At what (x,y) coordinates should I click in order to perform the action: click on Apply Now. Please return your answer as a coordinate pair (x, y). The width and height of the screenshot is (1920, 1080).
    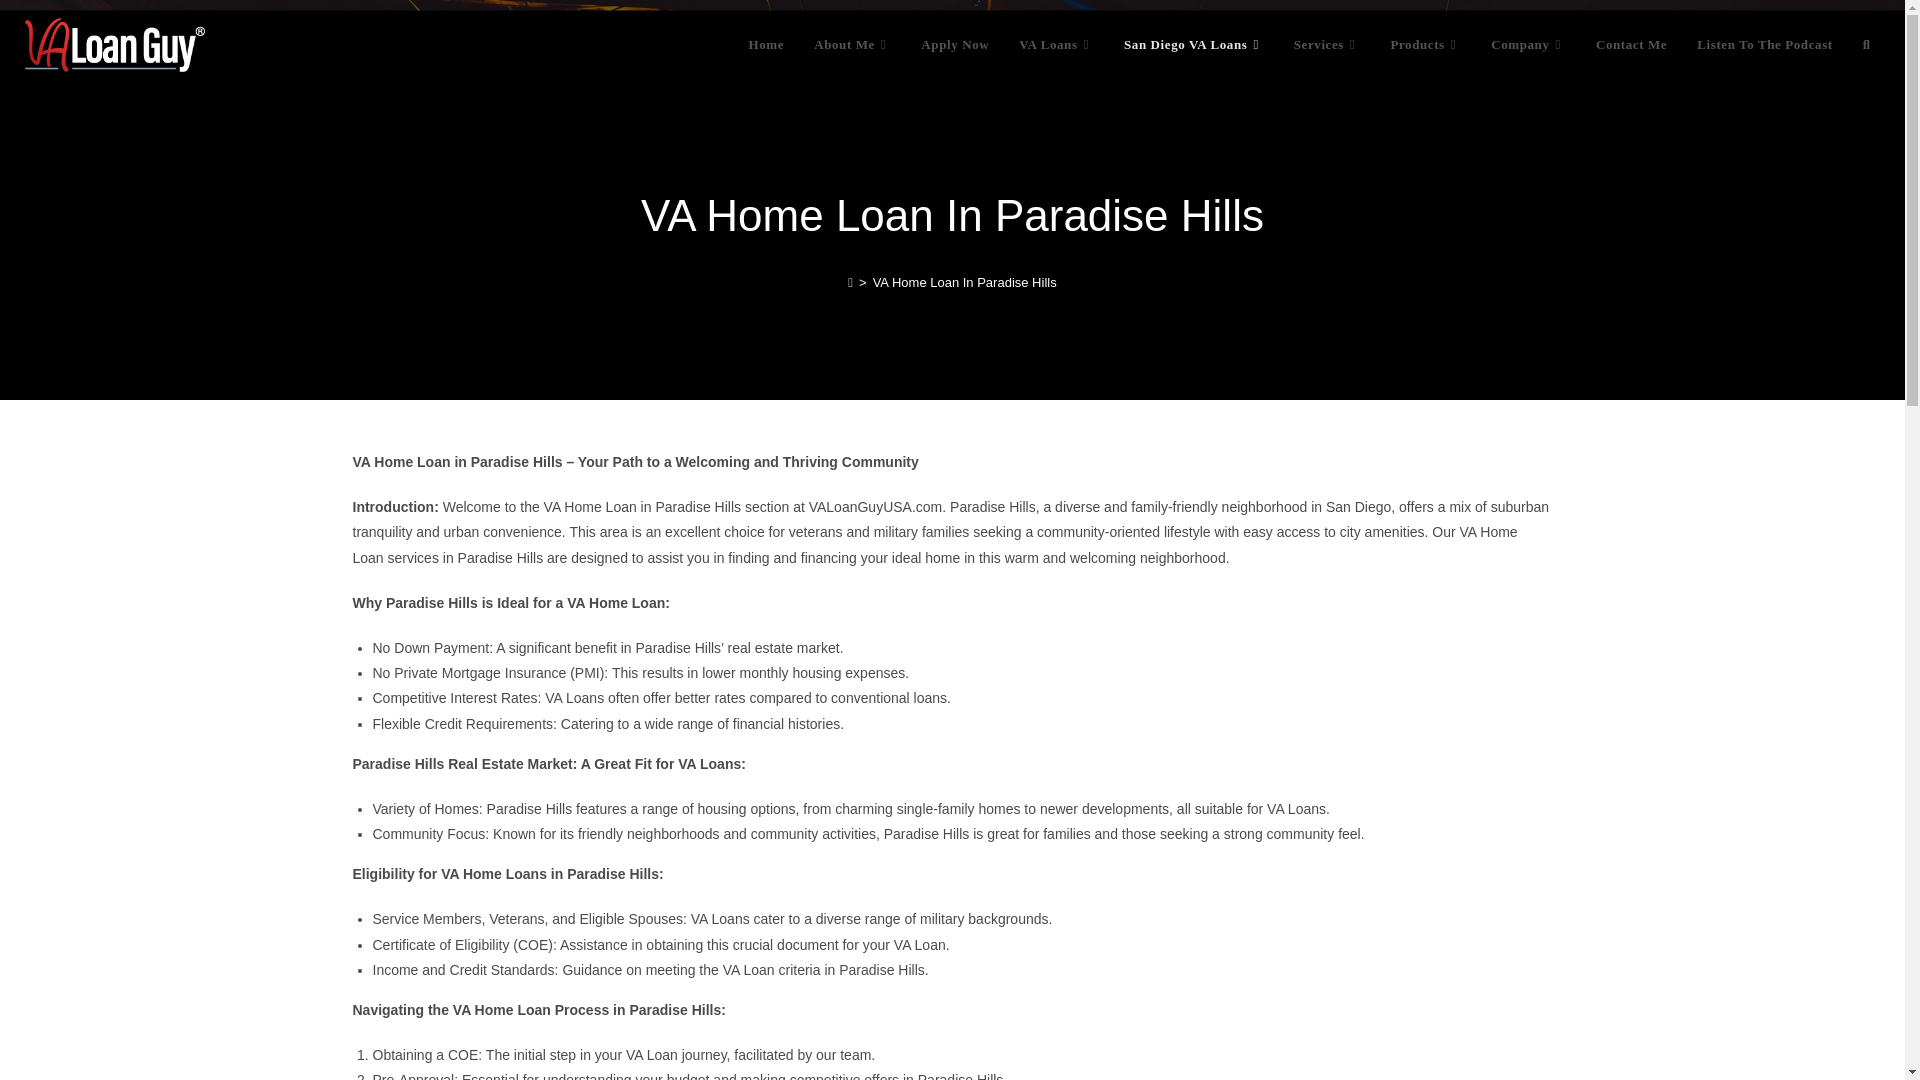
    Looking at the image, I should click on (955, 44).